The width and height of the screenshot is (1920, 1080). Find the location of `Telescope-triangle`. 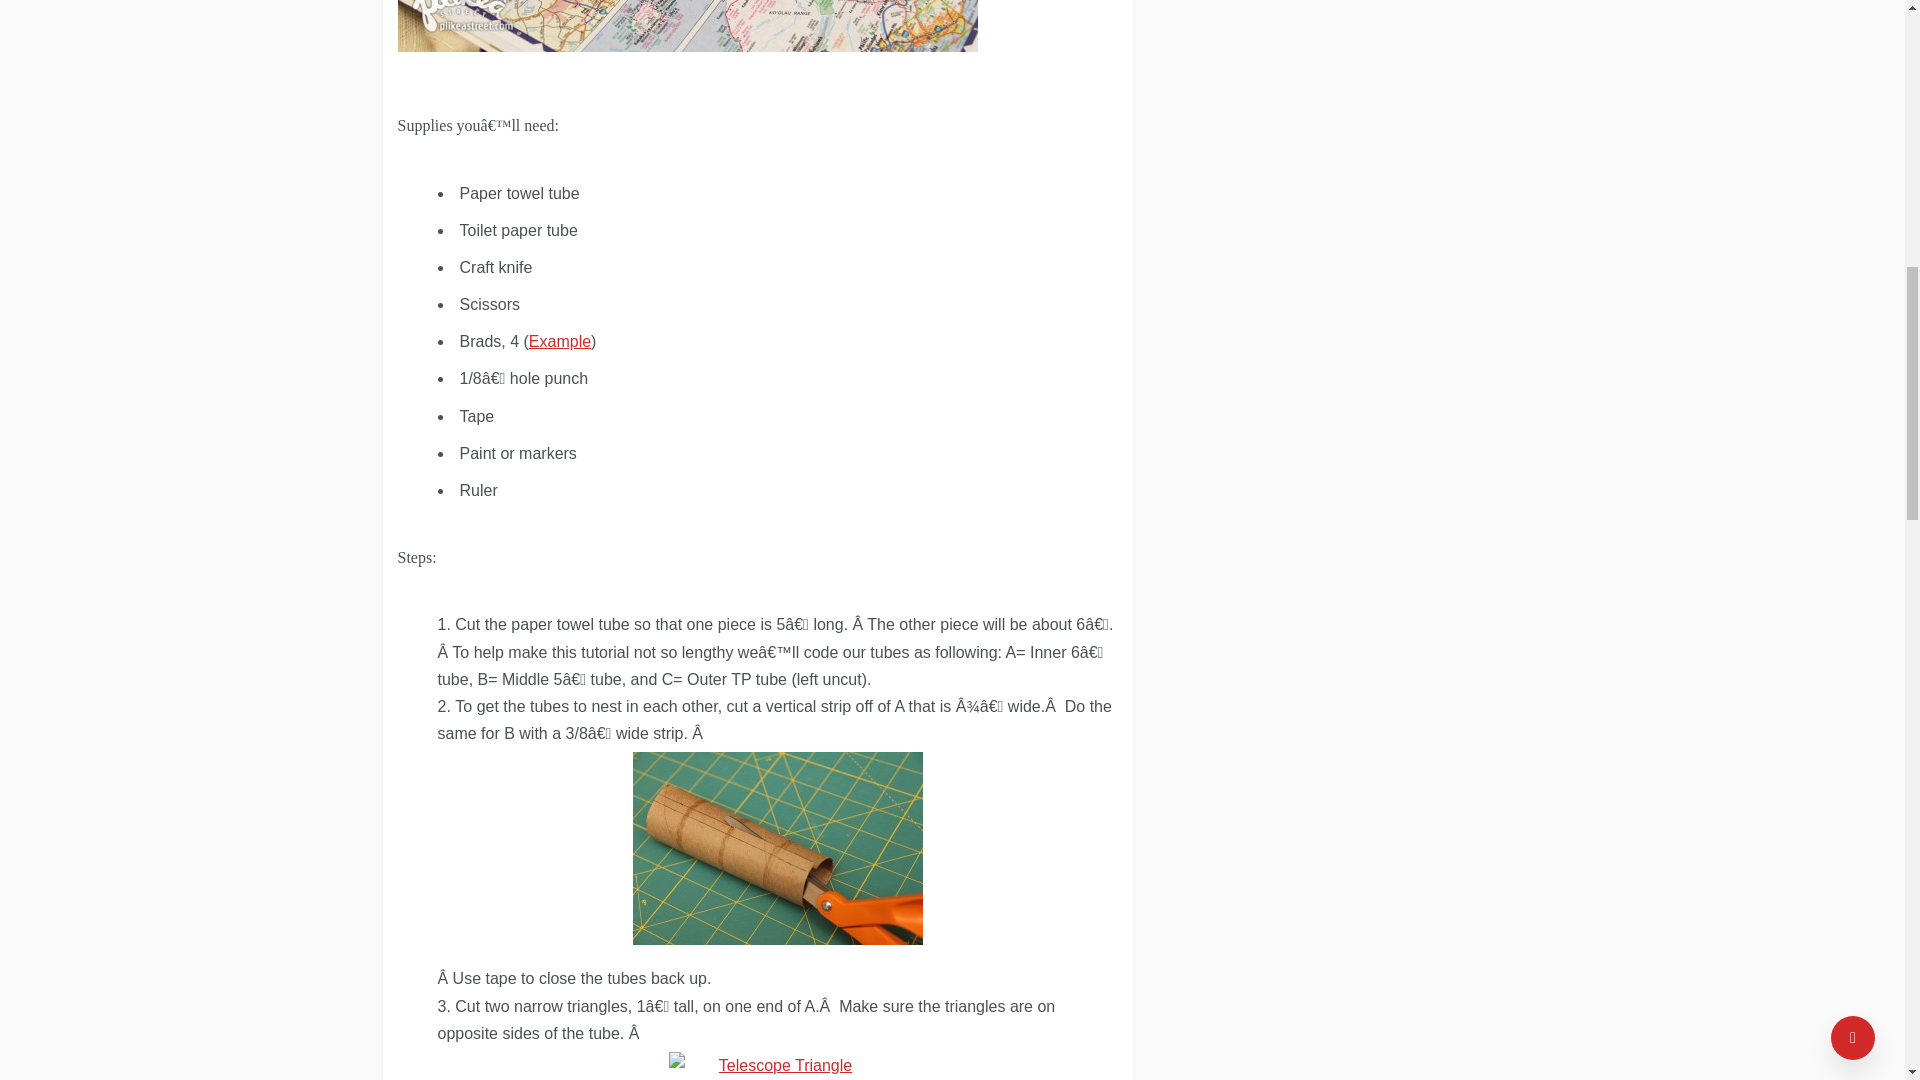

Telescope-triangle is located at coordinates (776, 1063).